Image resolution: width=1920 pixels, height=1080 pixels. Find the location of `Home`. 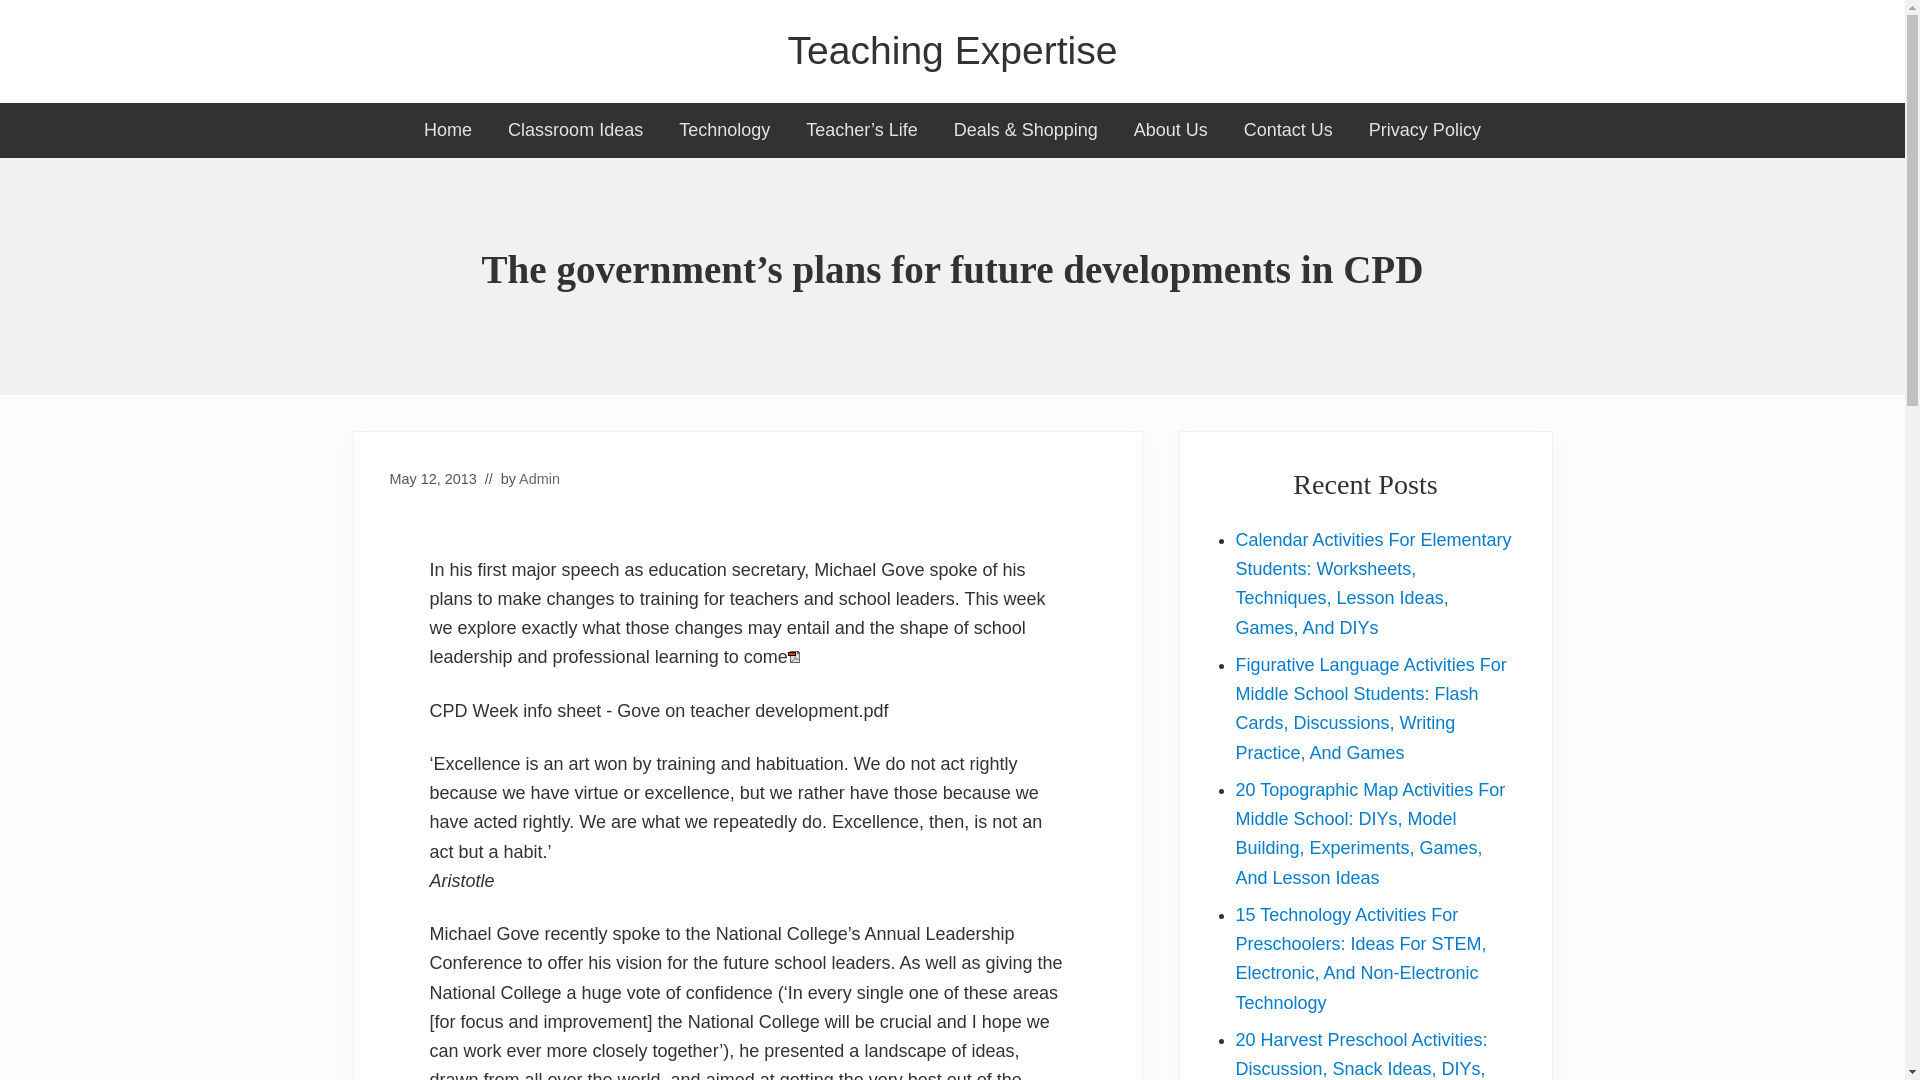

Home is located at coordinates (447, 130).